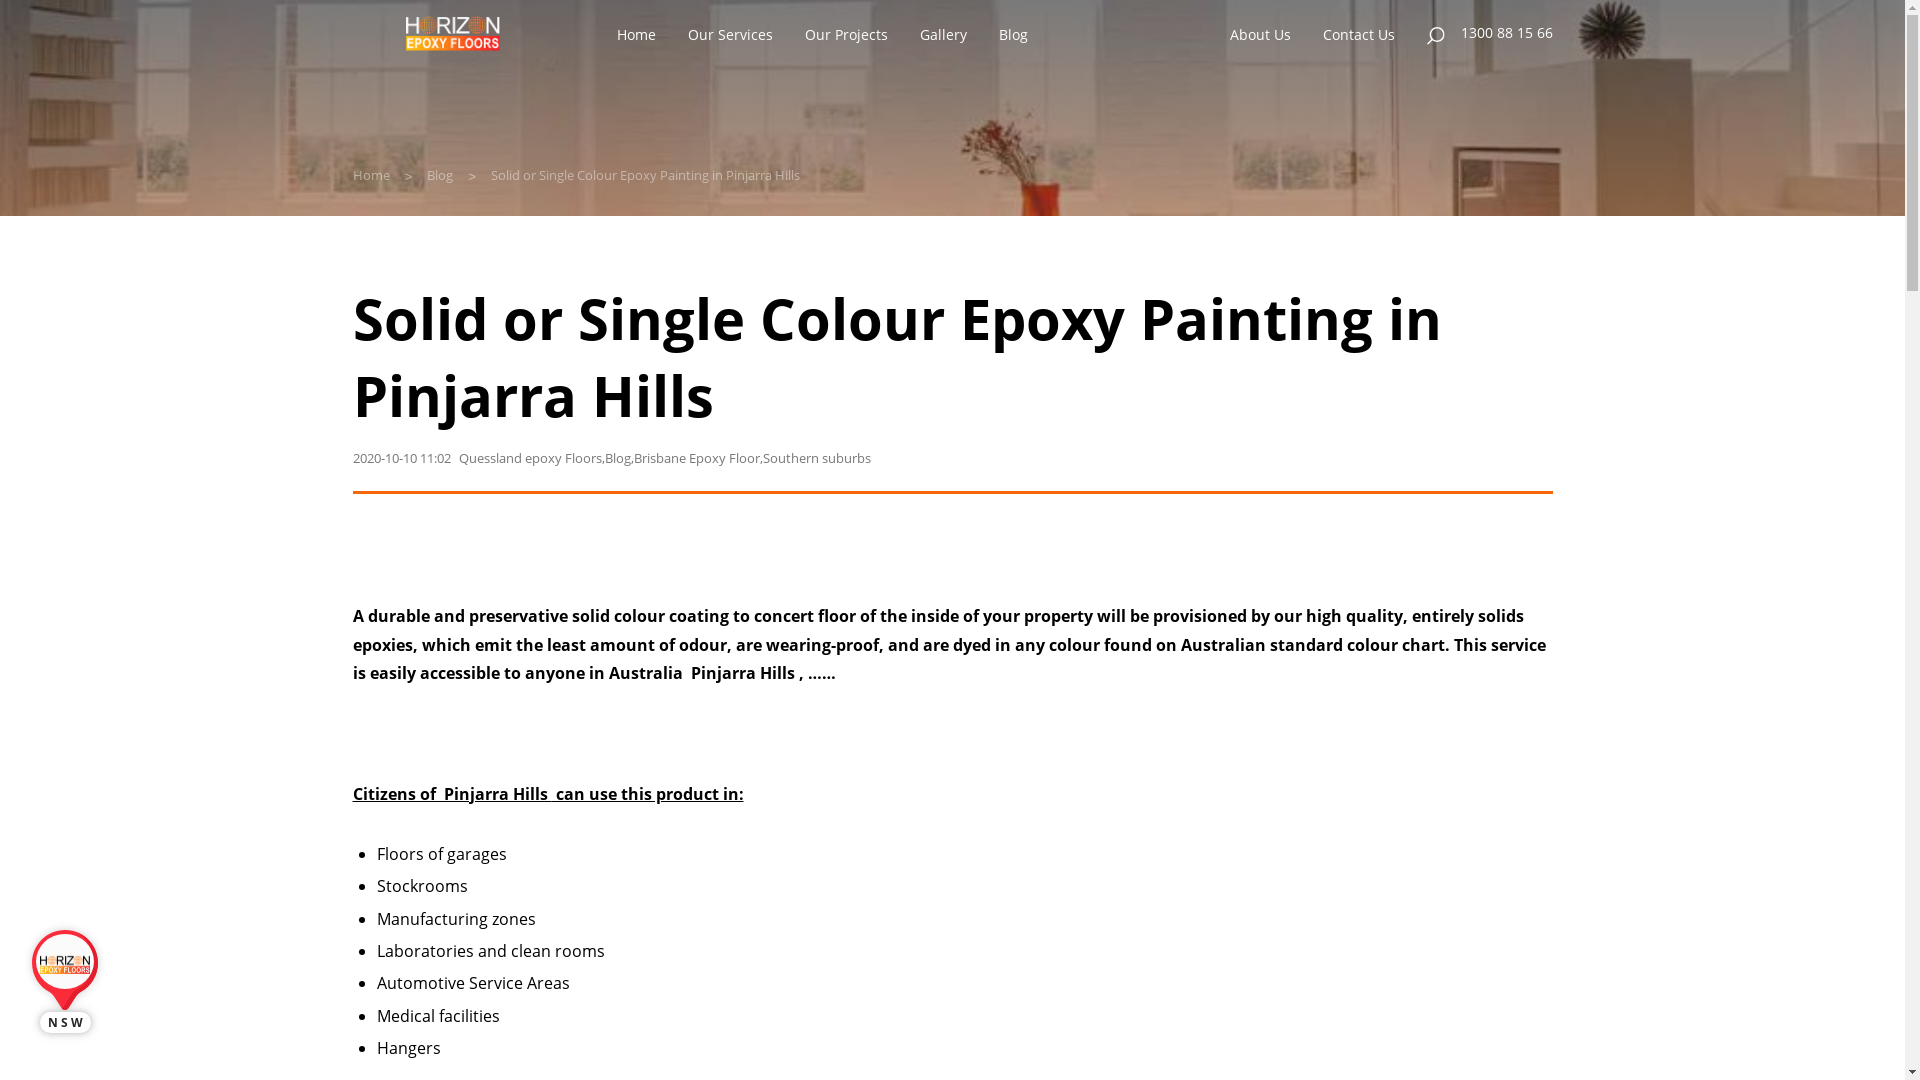 The height and width of the screenshot is (1080, 1920). Describe the element at coordinates (1506, 34) in the screenshot. I see `1300 88 15 66` at that location.